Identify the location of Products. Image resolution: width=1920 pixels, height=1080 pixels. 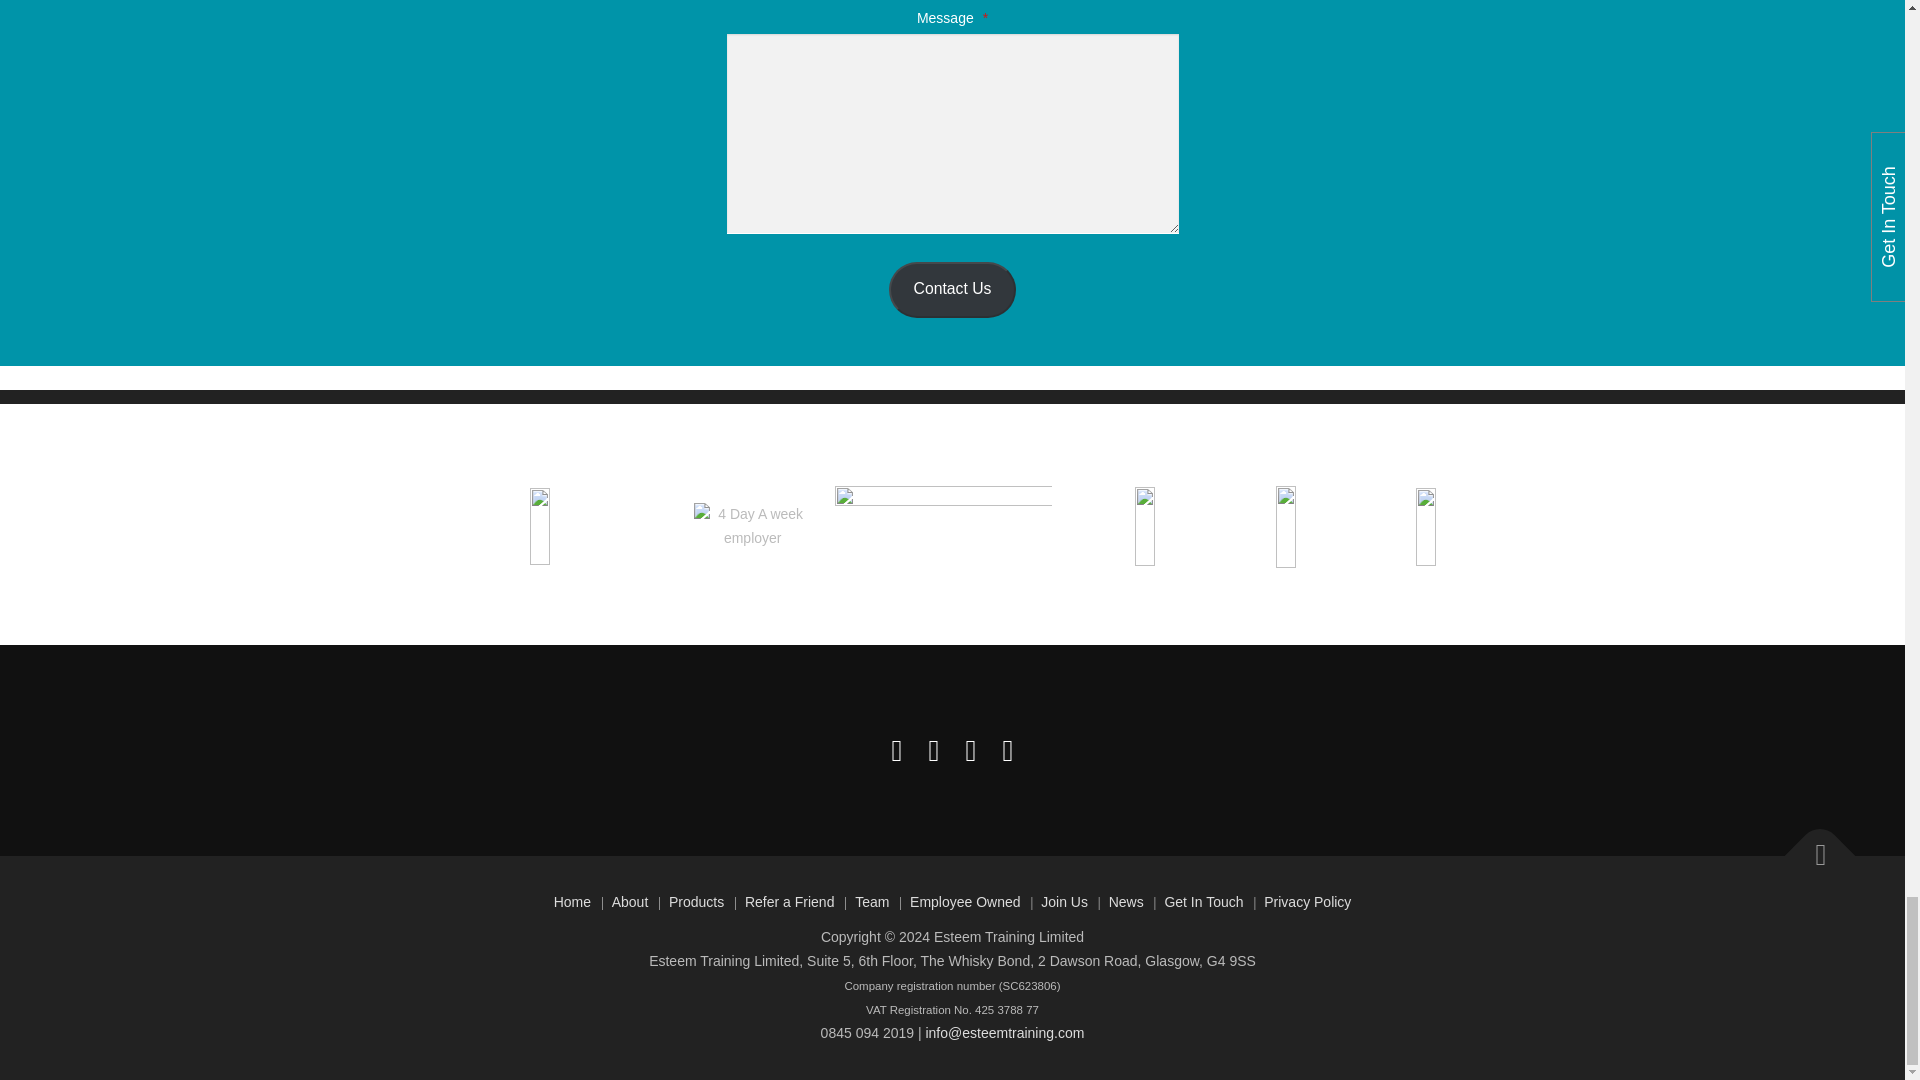
(696, 902).